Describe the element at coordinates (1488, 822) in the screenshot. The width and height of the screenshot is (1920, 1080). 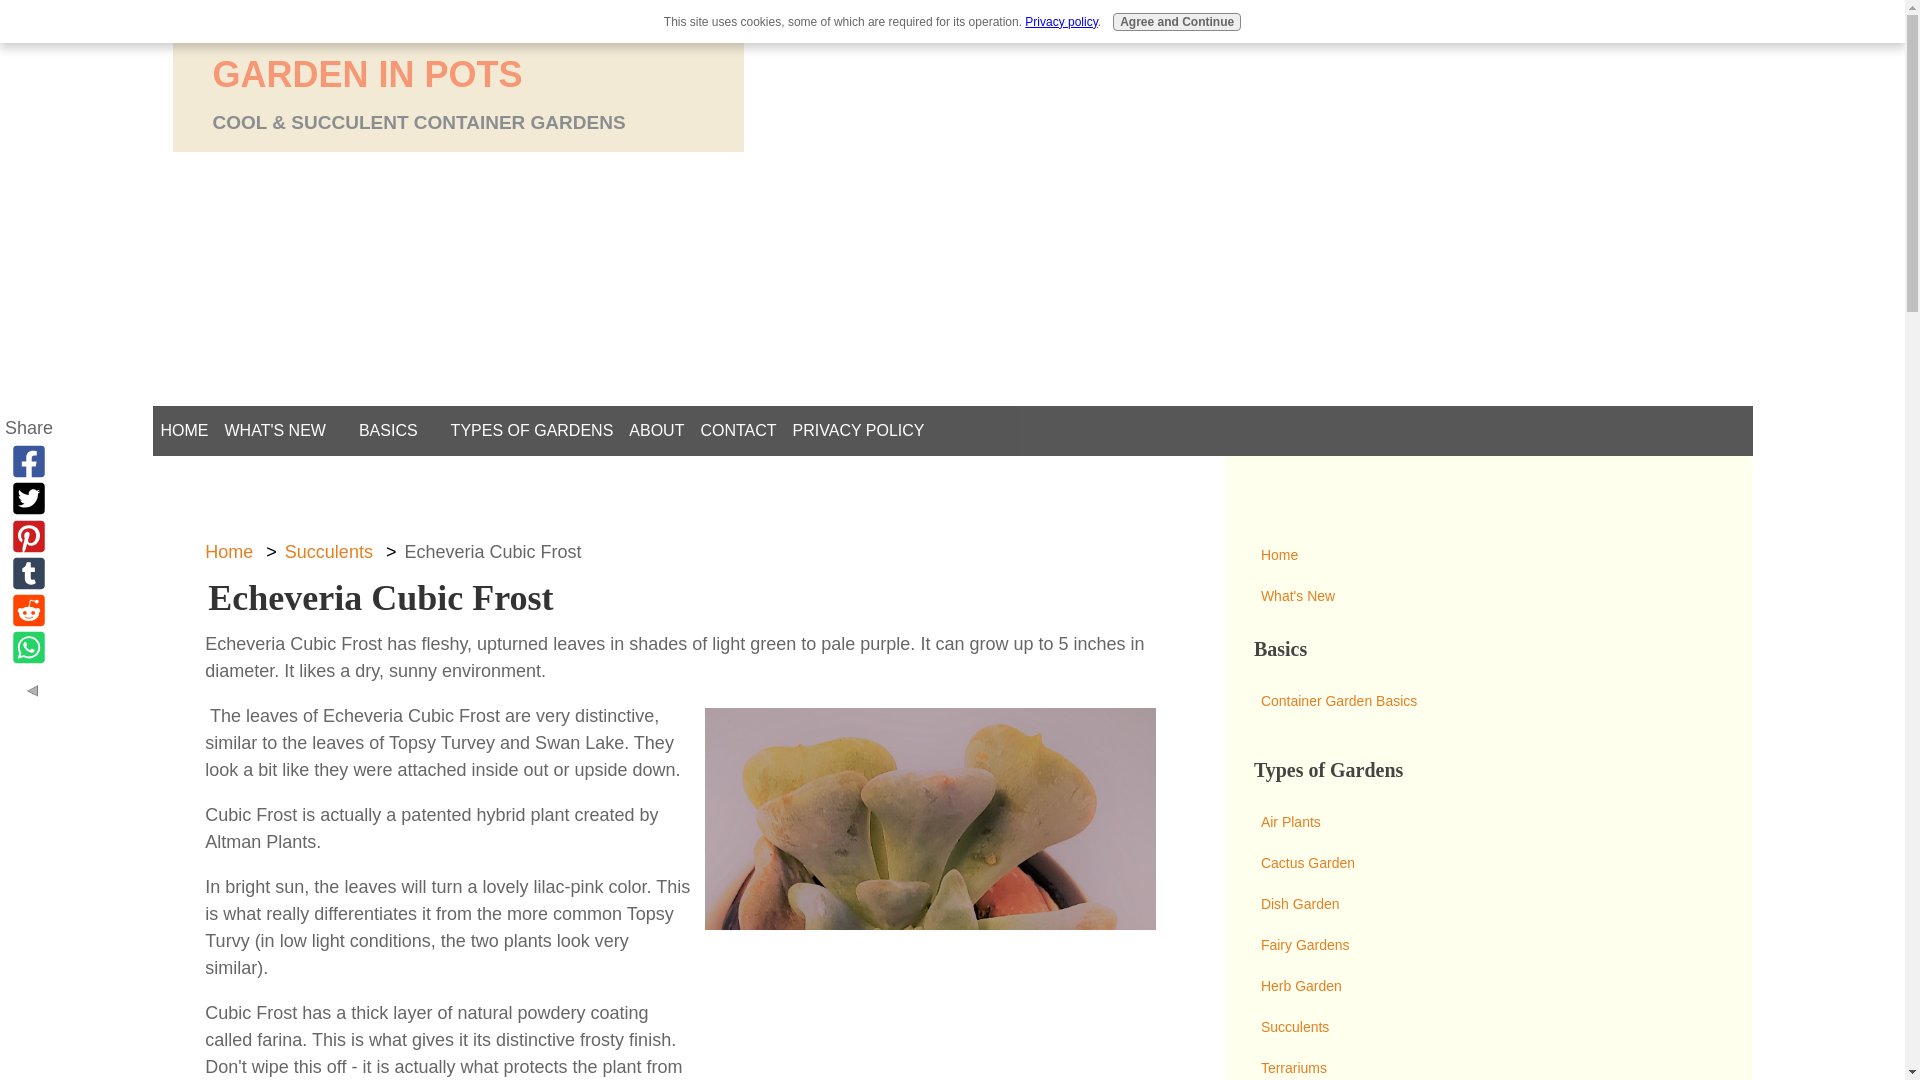
I see `Air Plants` at that location.